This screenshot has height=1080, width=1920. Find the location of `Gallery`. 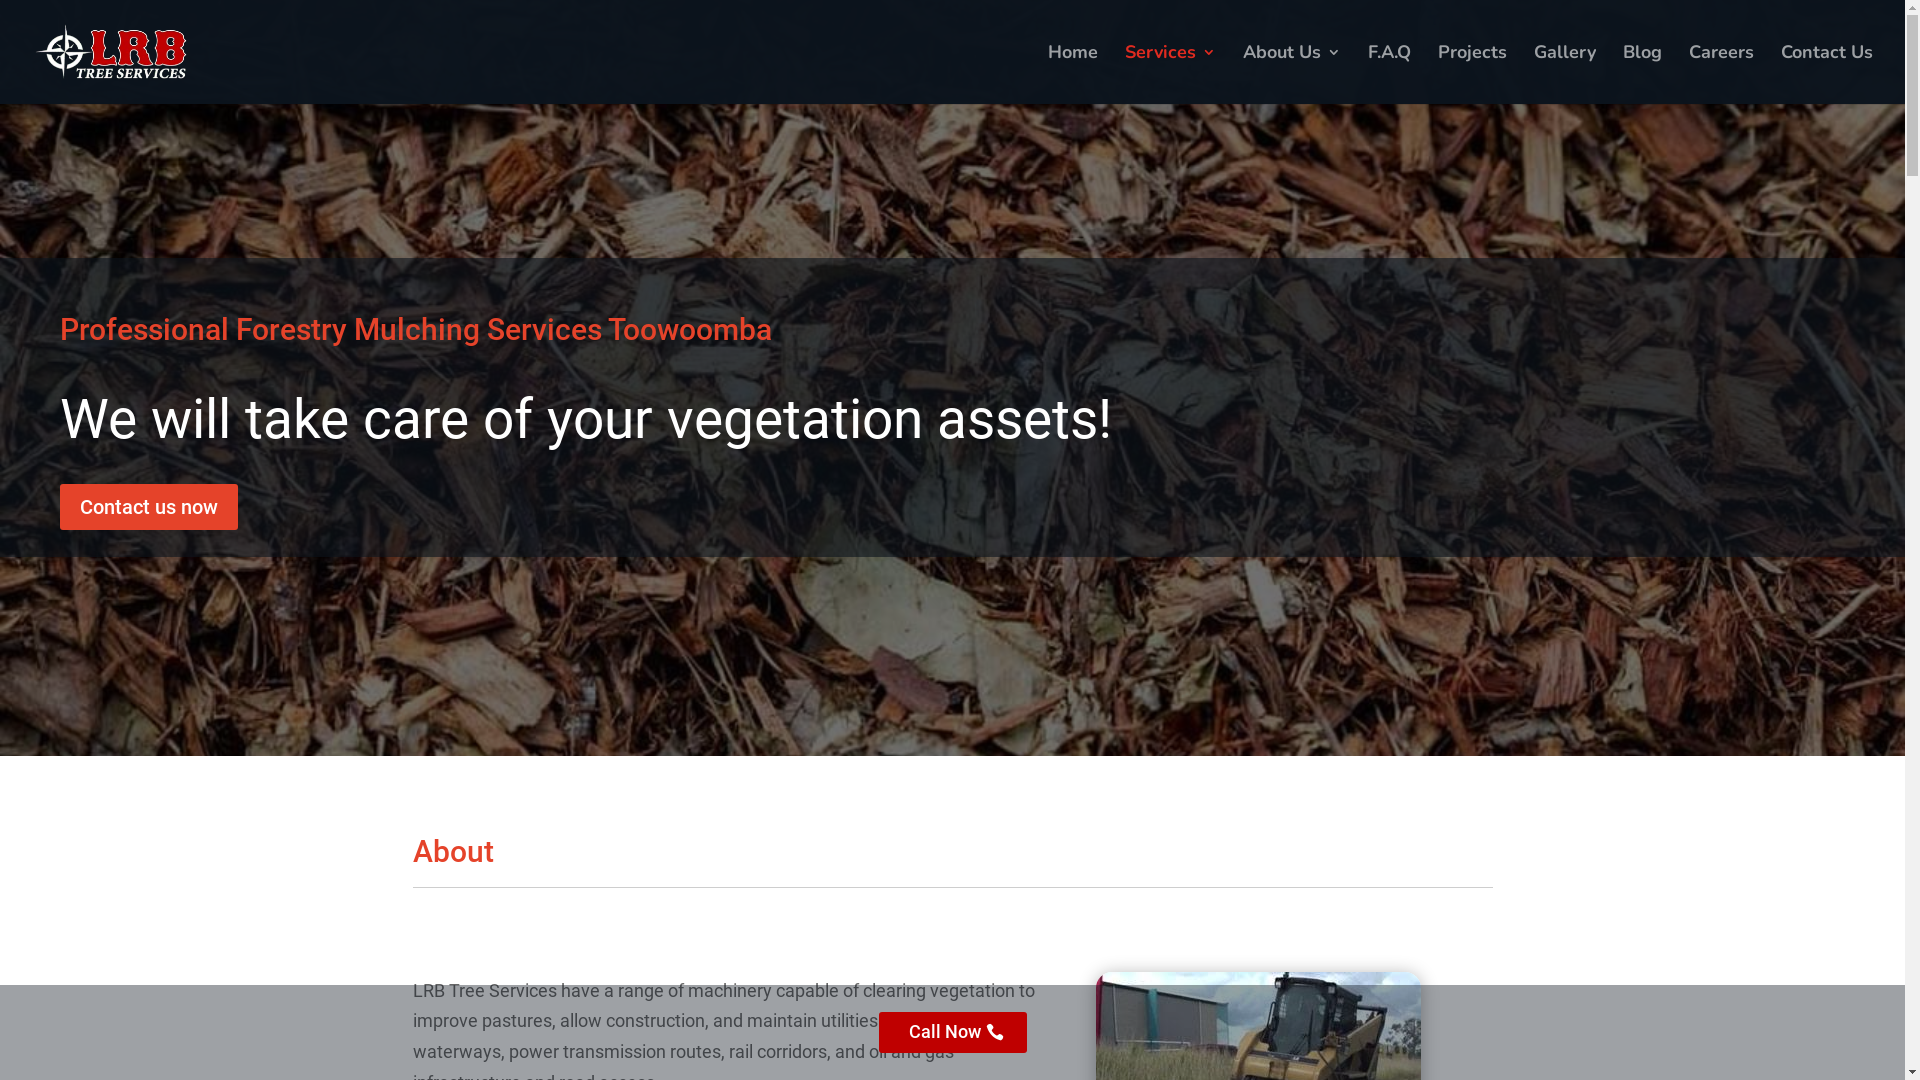

Gallery is located at coordinates (1565, 74).